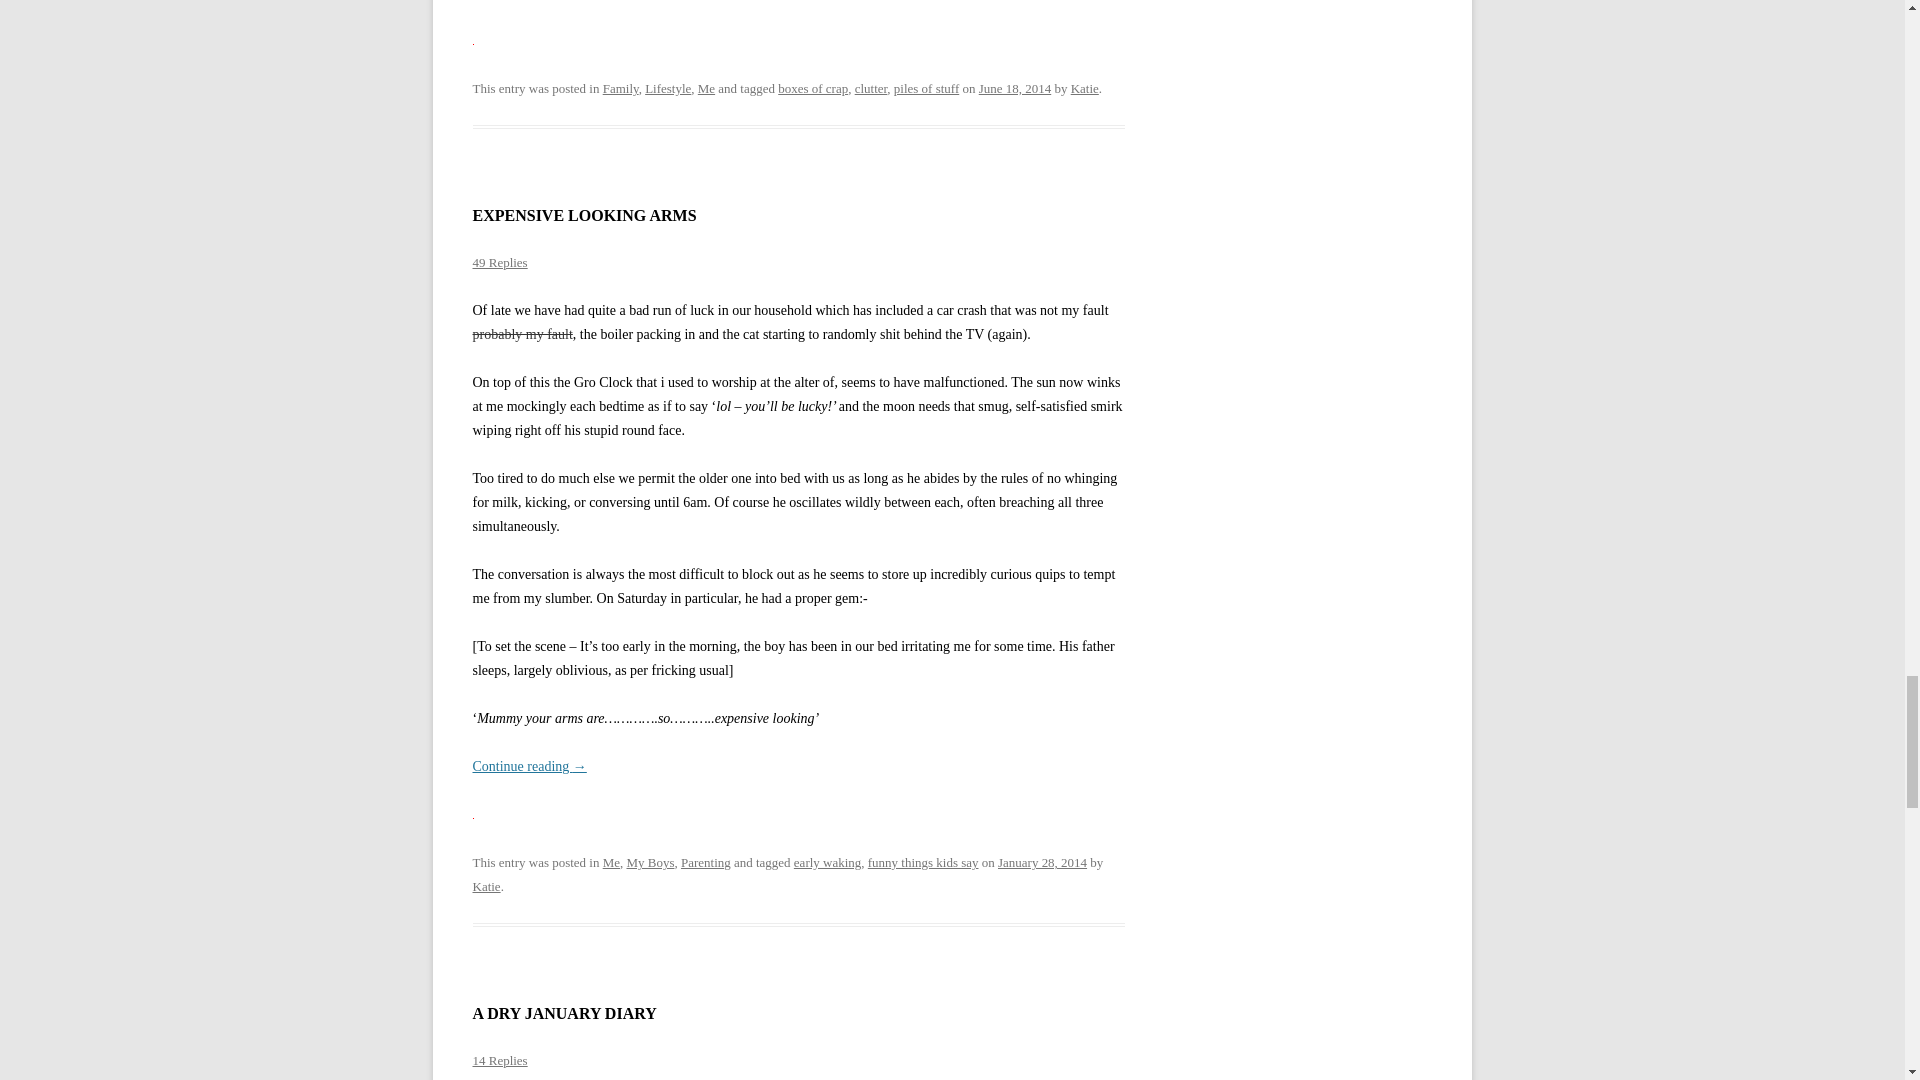 The image size is (1920, 1080). Describe the element at coordinates (1042, 862) in the screenshot. I see `7:00 am` at that location.